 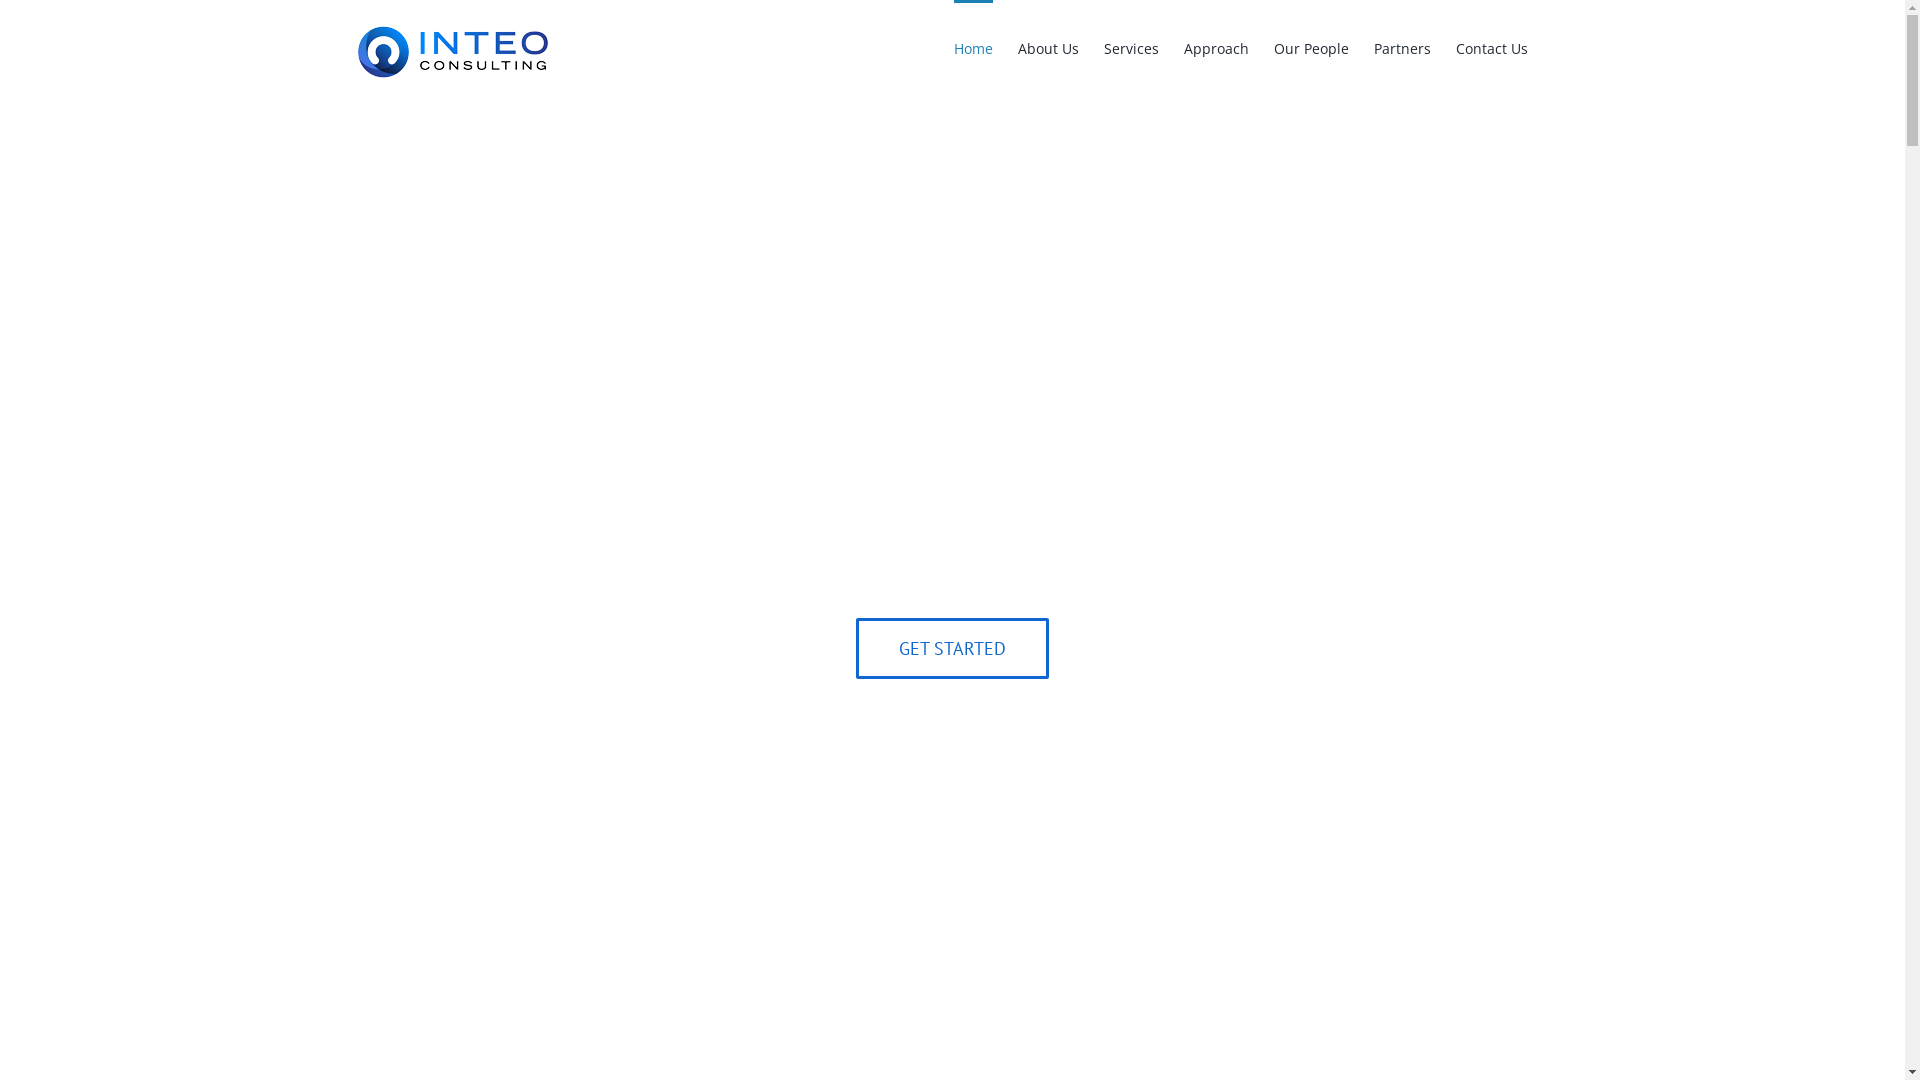 I want to click on Our People, so click(x=1312, y=47).